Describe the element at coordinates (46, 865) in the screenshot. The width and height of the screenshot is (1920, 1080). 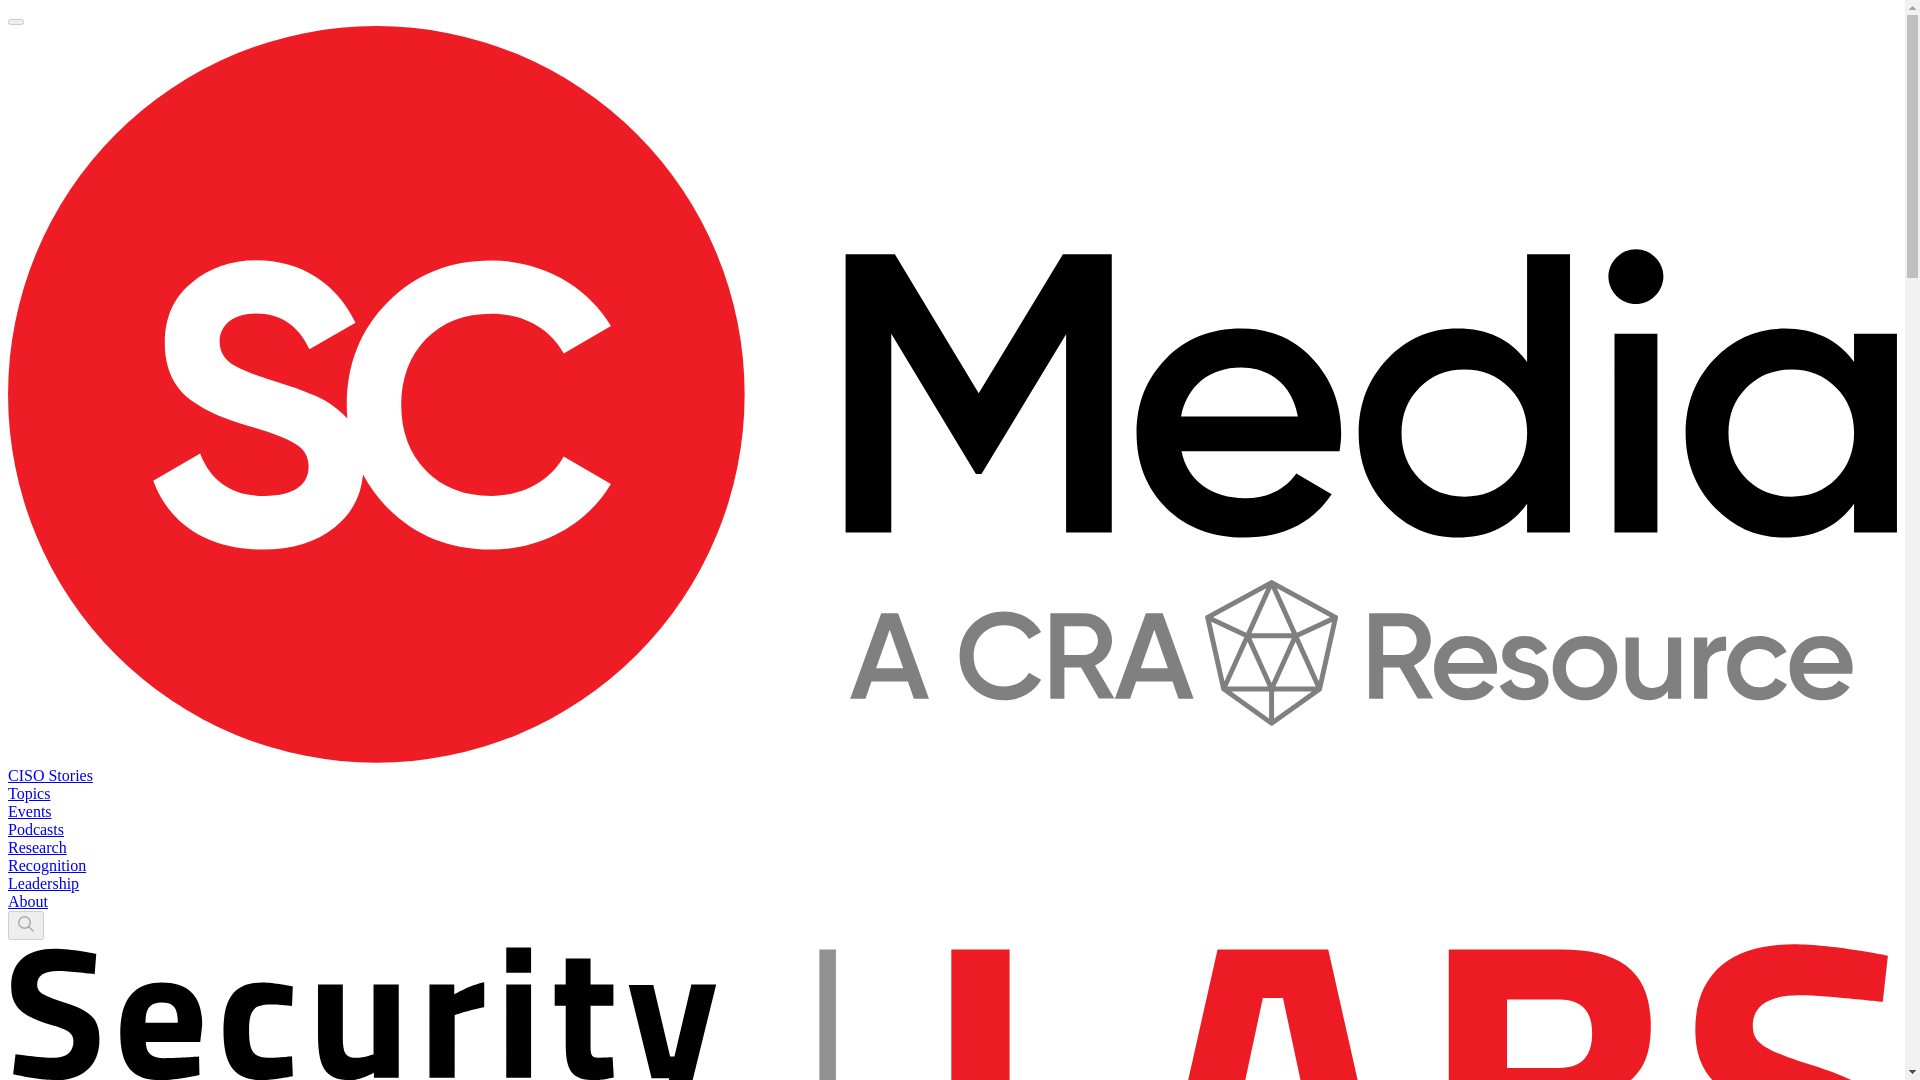
I see `Recognition` at that location.